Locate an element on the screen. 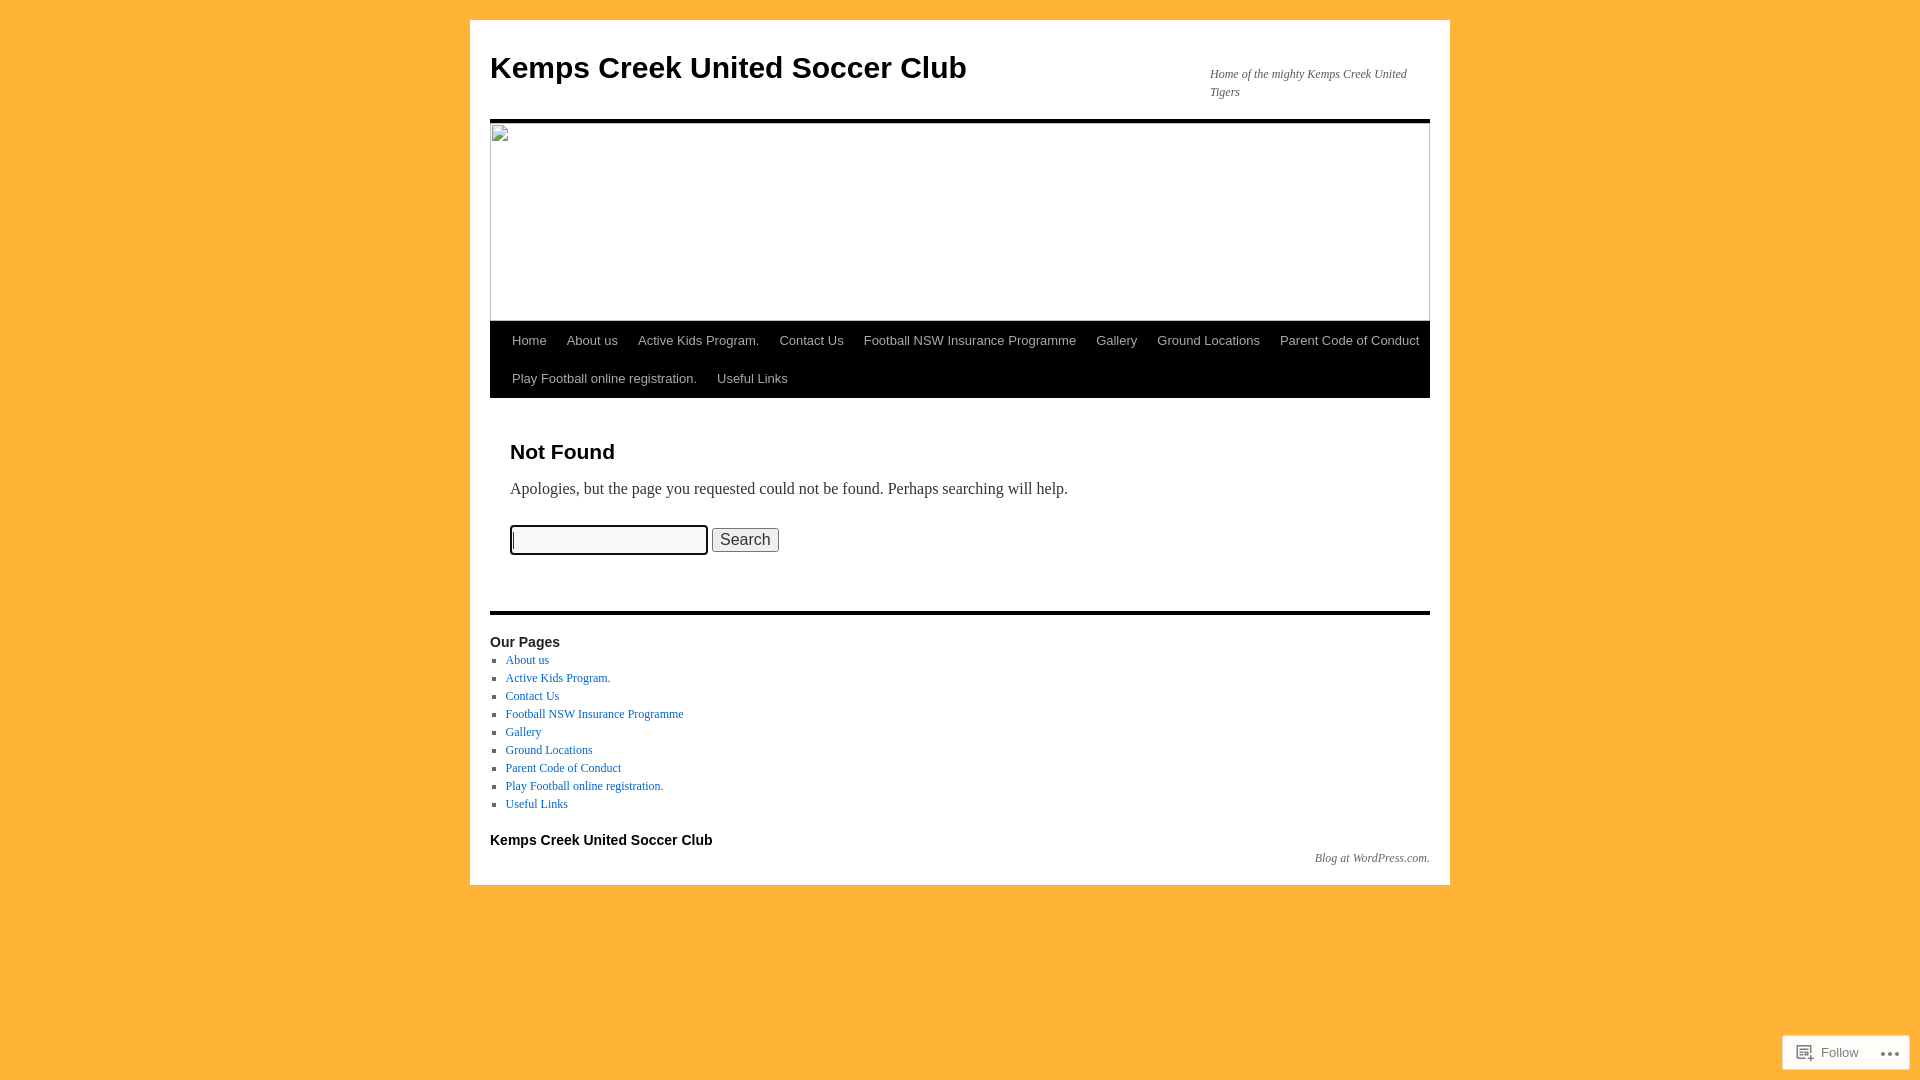  Football NSW Insurance Programme is located at coordinates (595, 714).